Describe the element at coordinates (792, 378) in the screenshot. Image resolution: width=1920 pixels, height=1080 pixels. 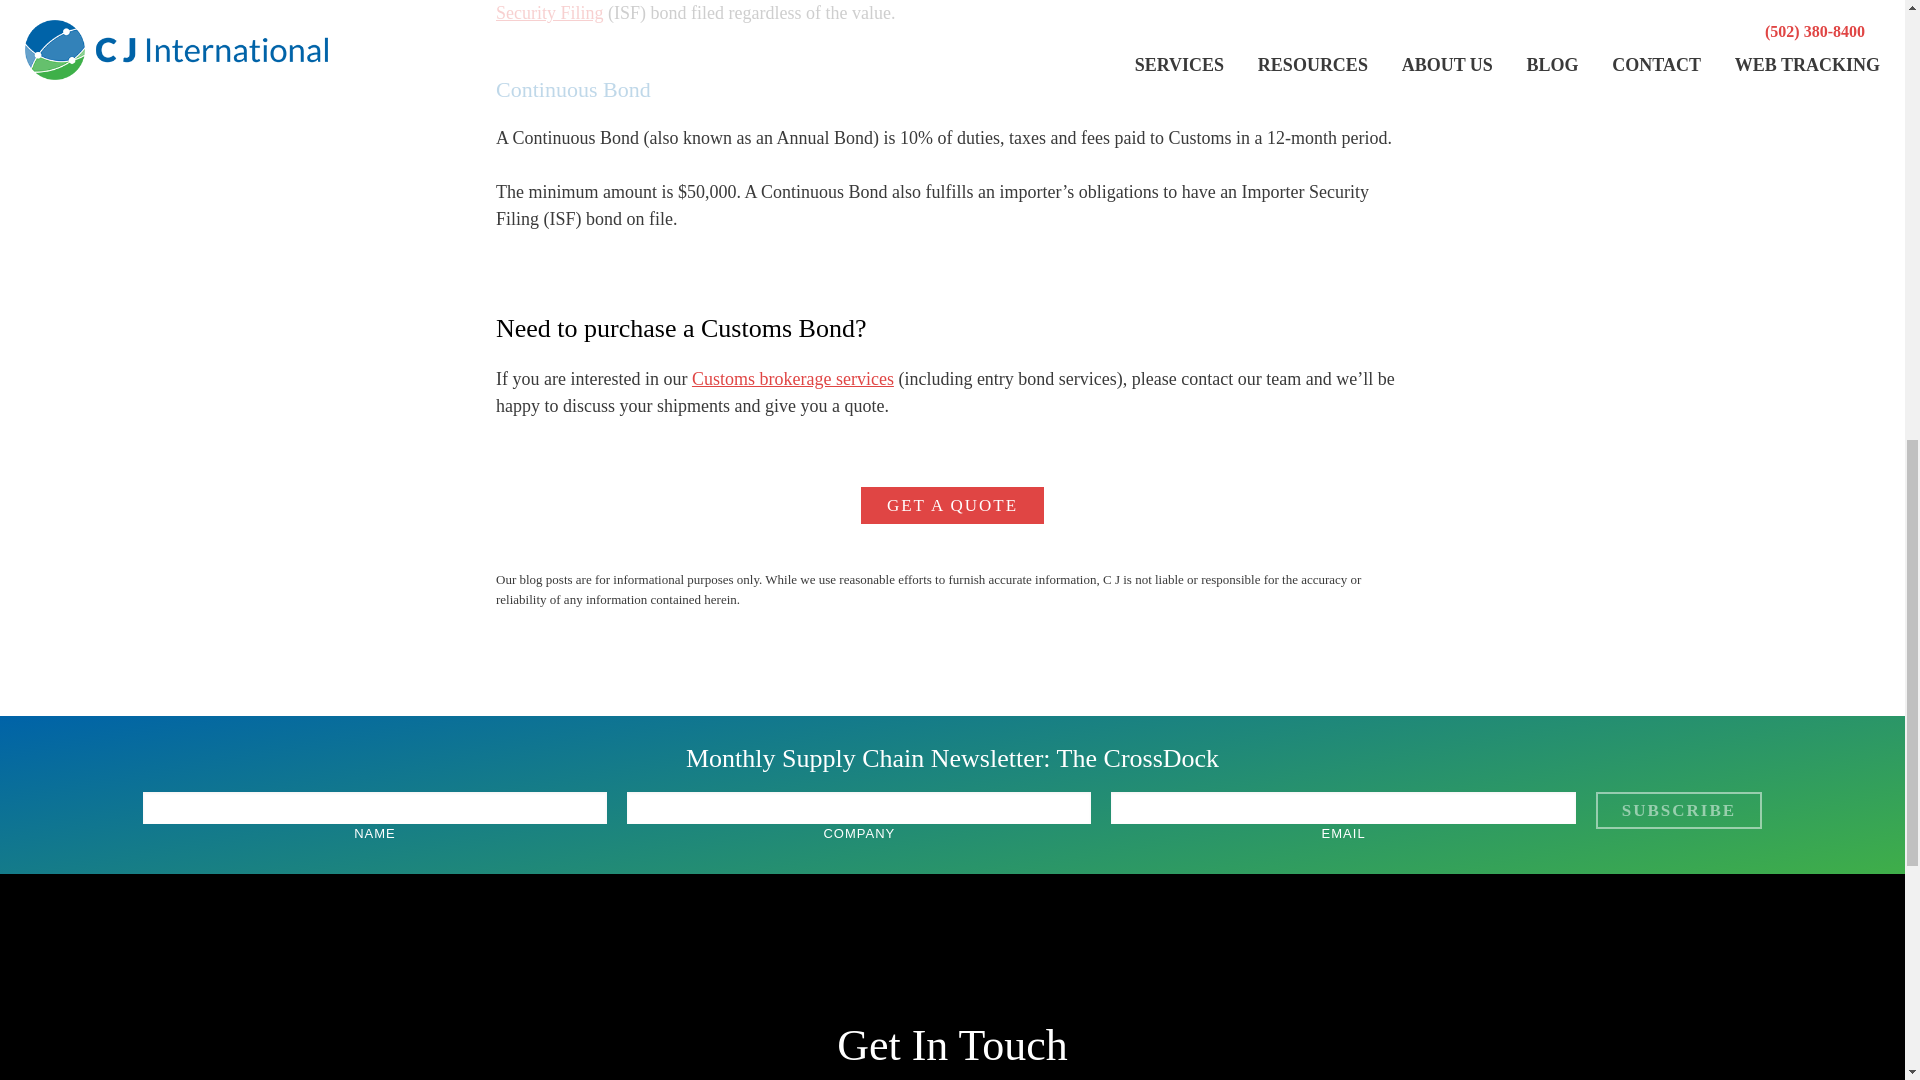
I see `Customs brokerage services` at that location.